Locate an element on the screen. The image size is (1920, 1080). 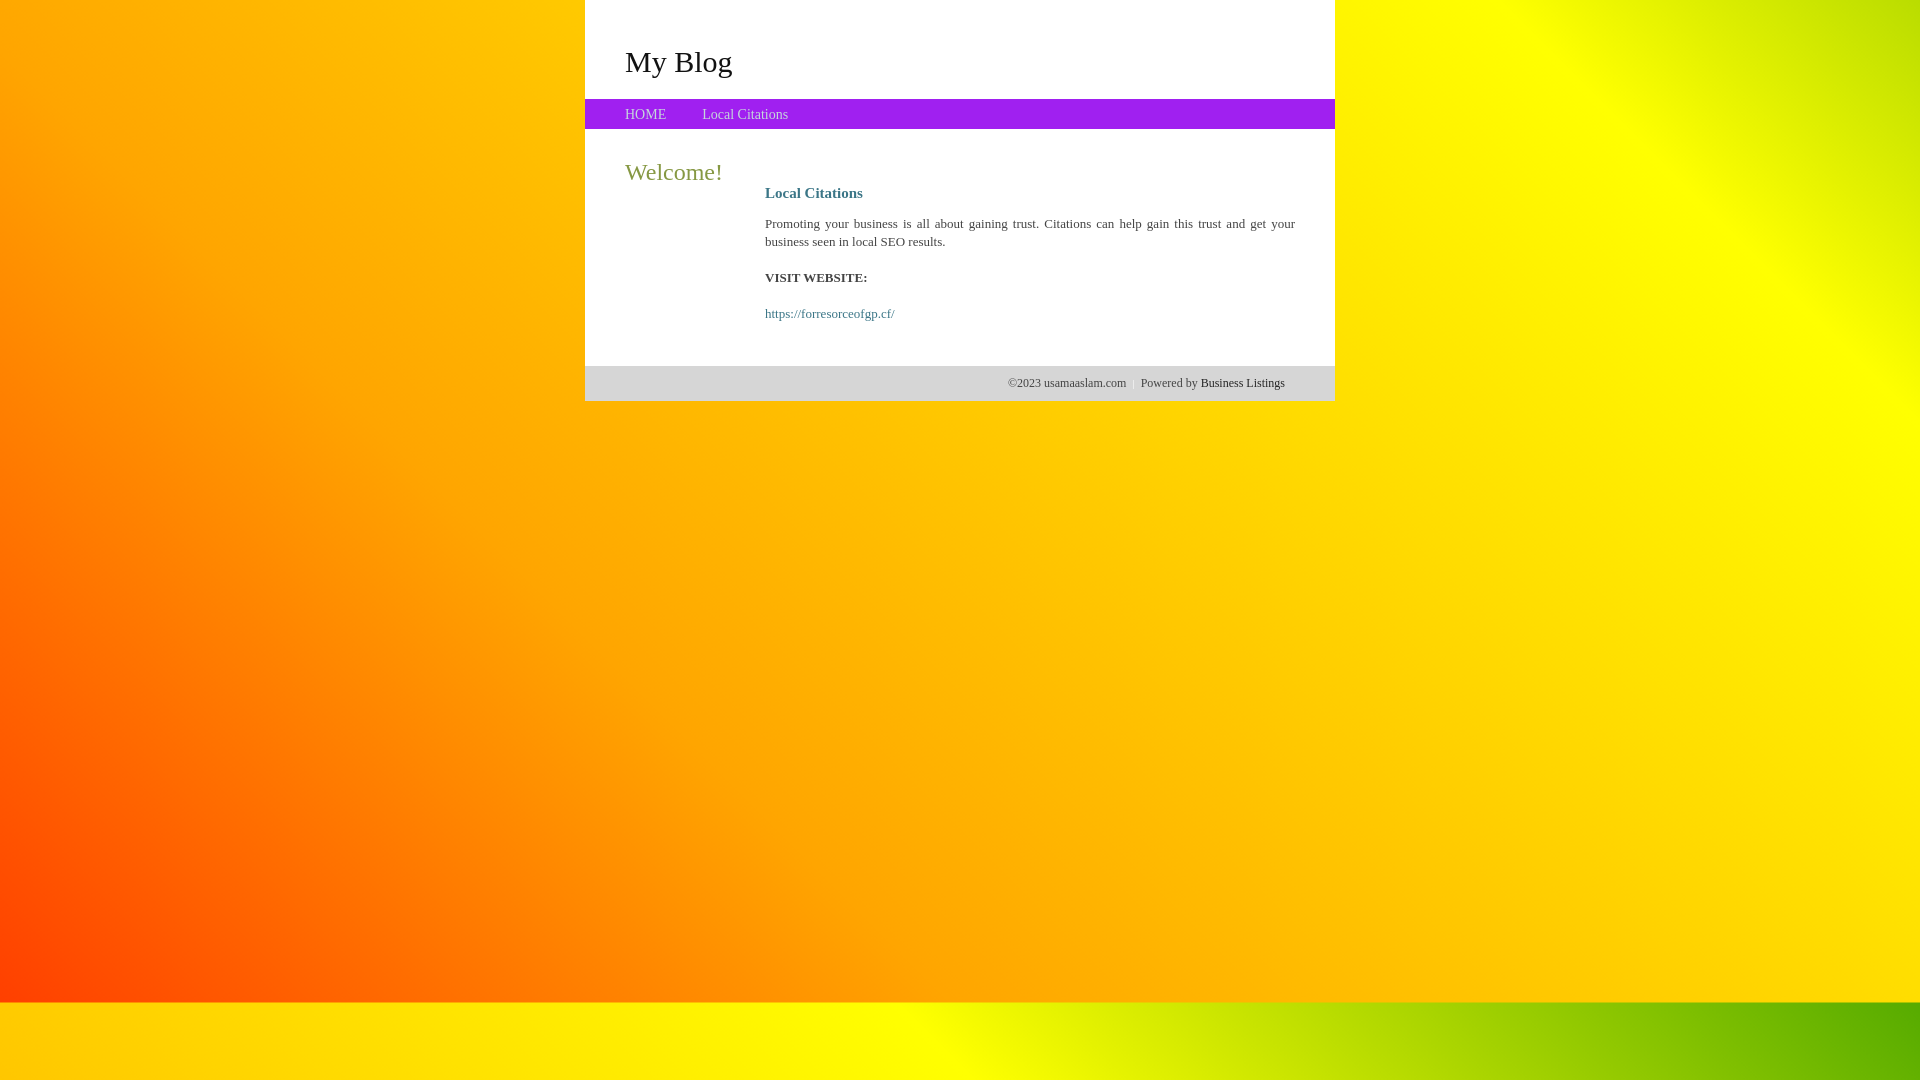
HOME is located at coordinates (646, 114).